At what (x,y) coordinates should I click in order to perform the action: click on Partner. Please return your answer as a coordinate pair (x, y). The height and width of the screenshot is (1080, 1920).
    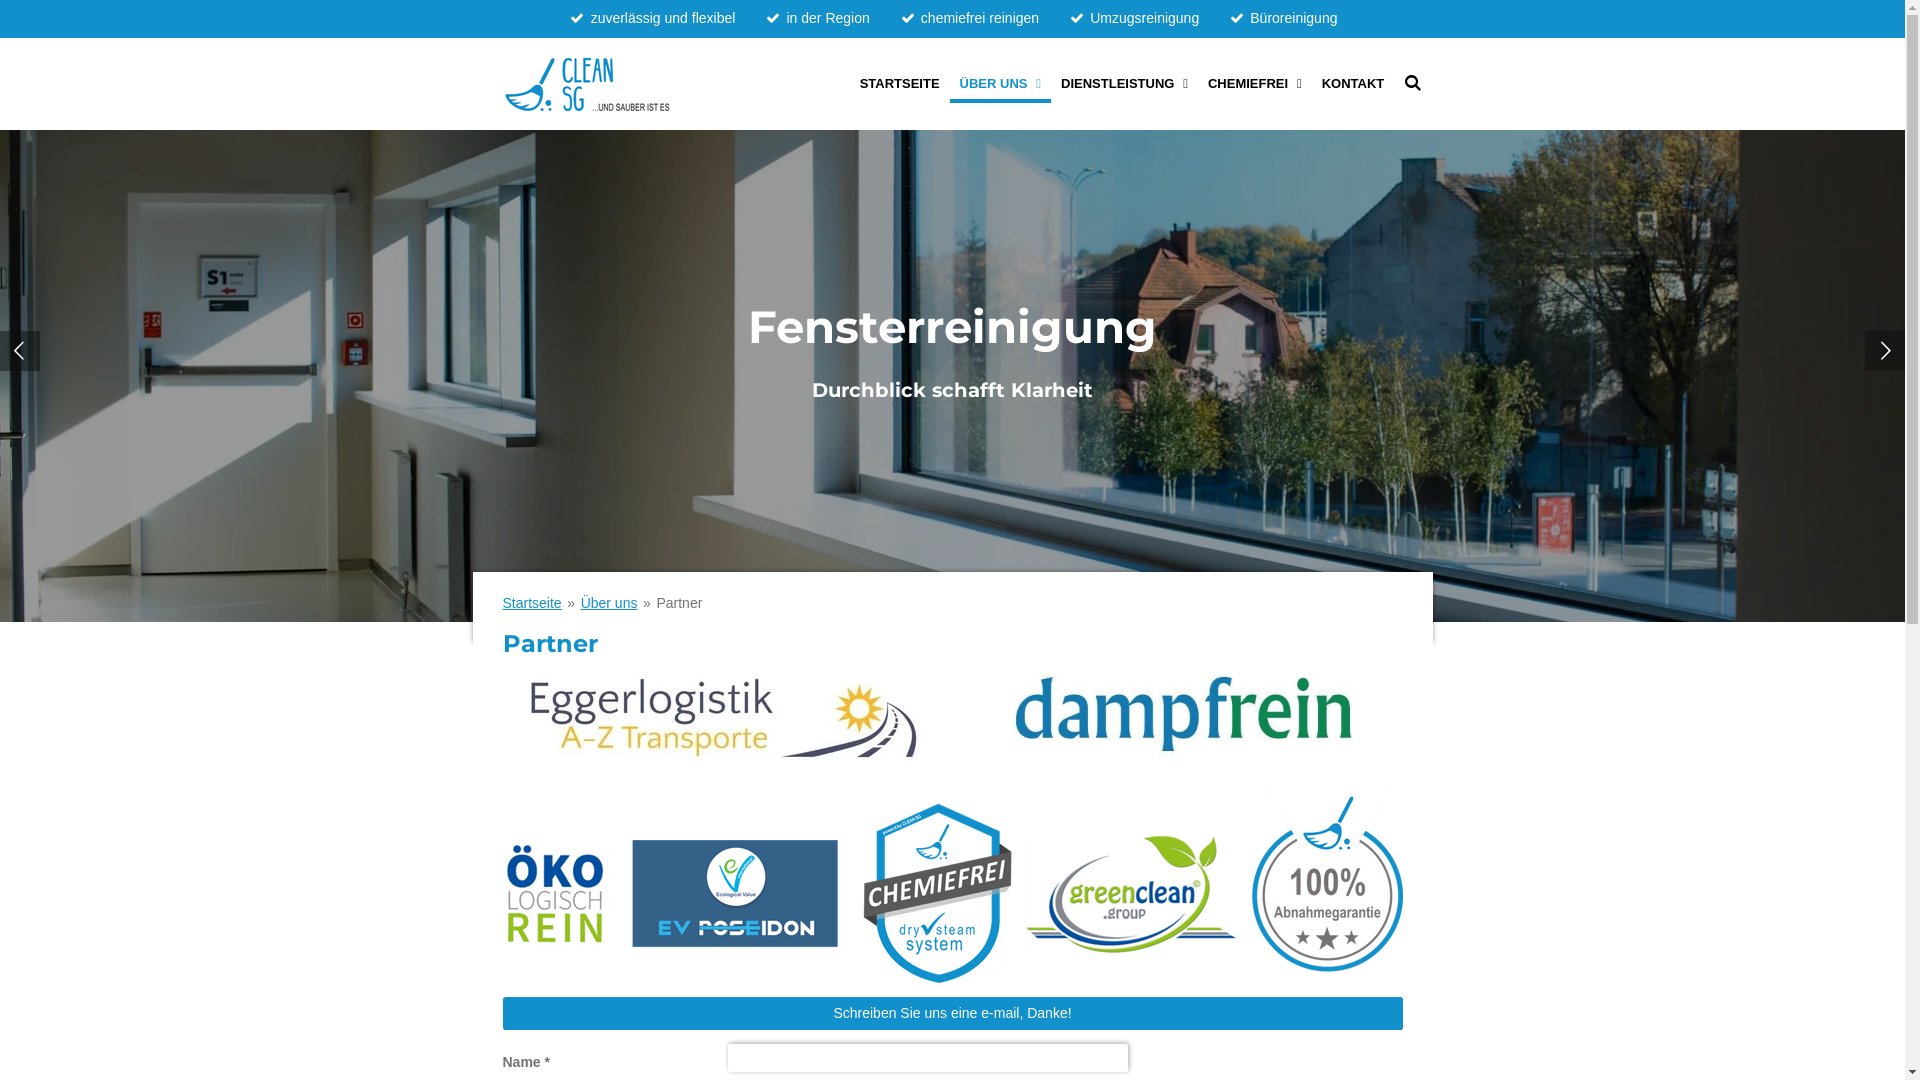
    Looking at the image, I should click on (679, 603).